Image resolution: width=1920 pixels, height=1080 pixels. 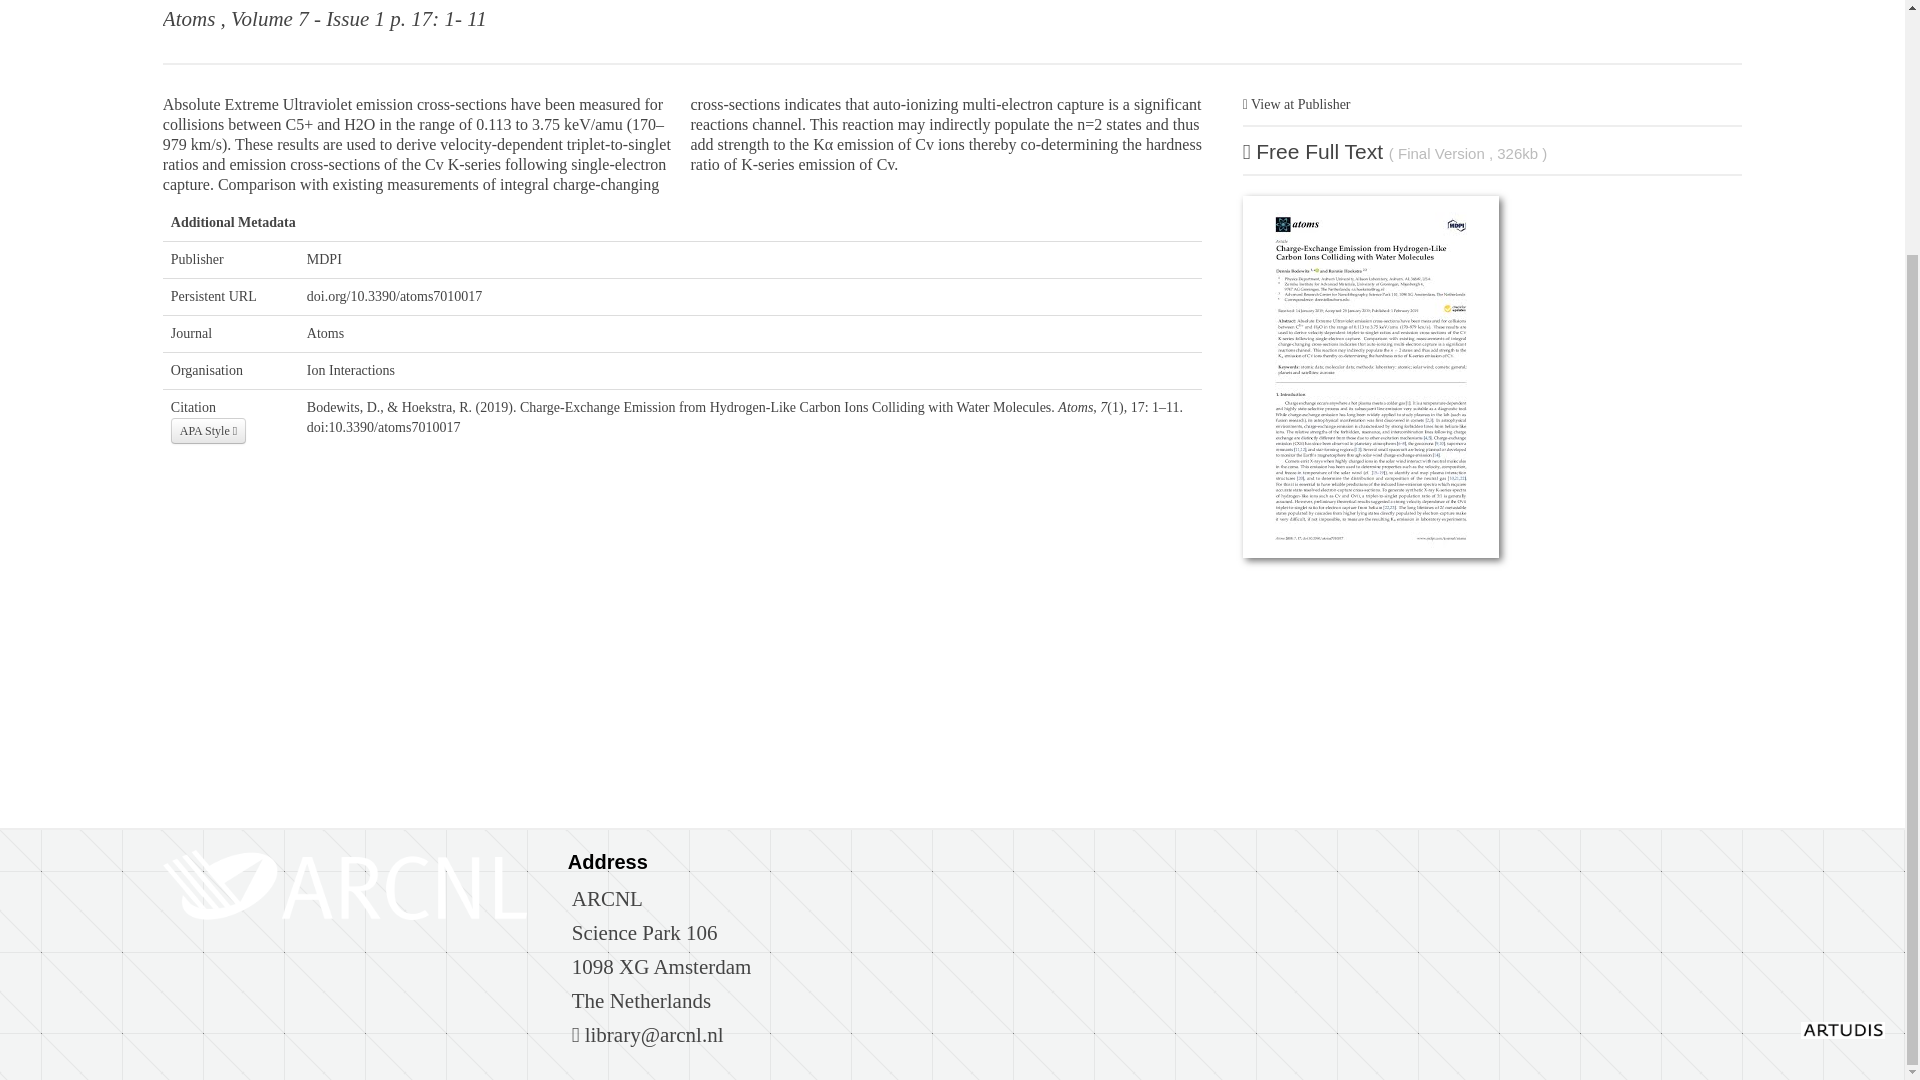 I want to click on Atoms, so click(x=189, y=18).